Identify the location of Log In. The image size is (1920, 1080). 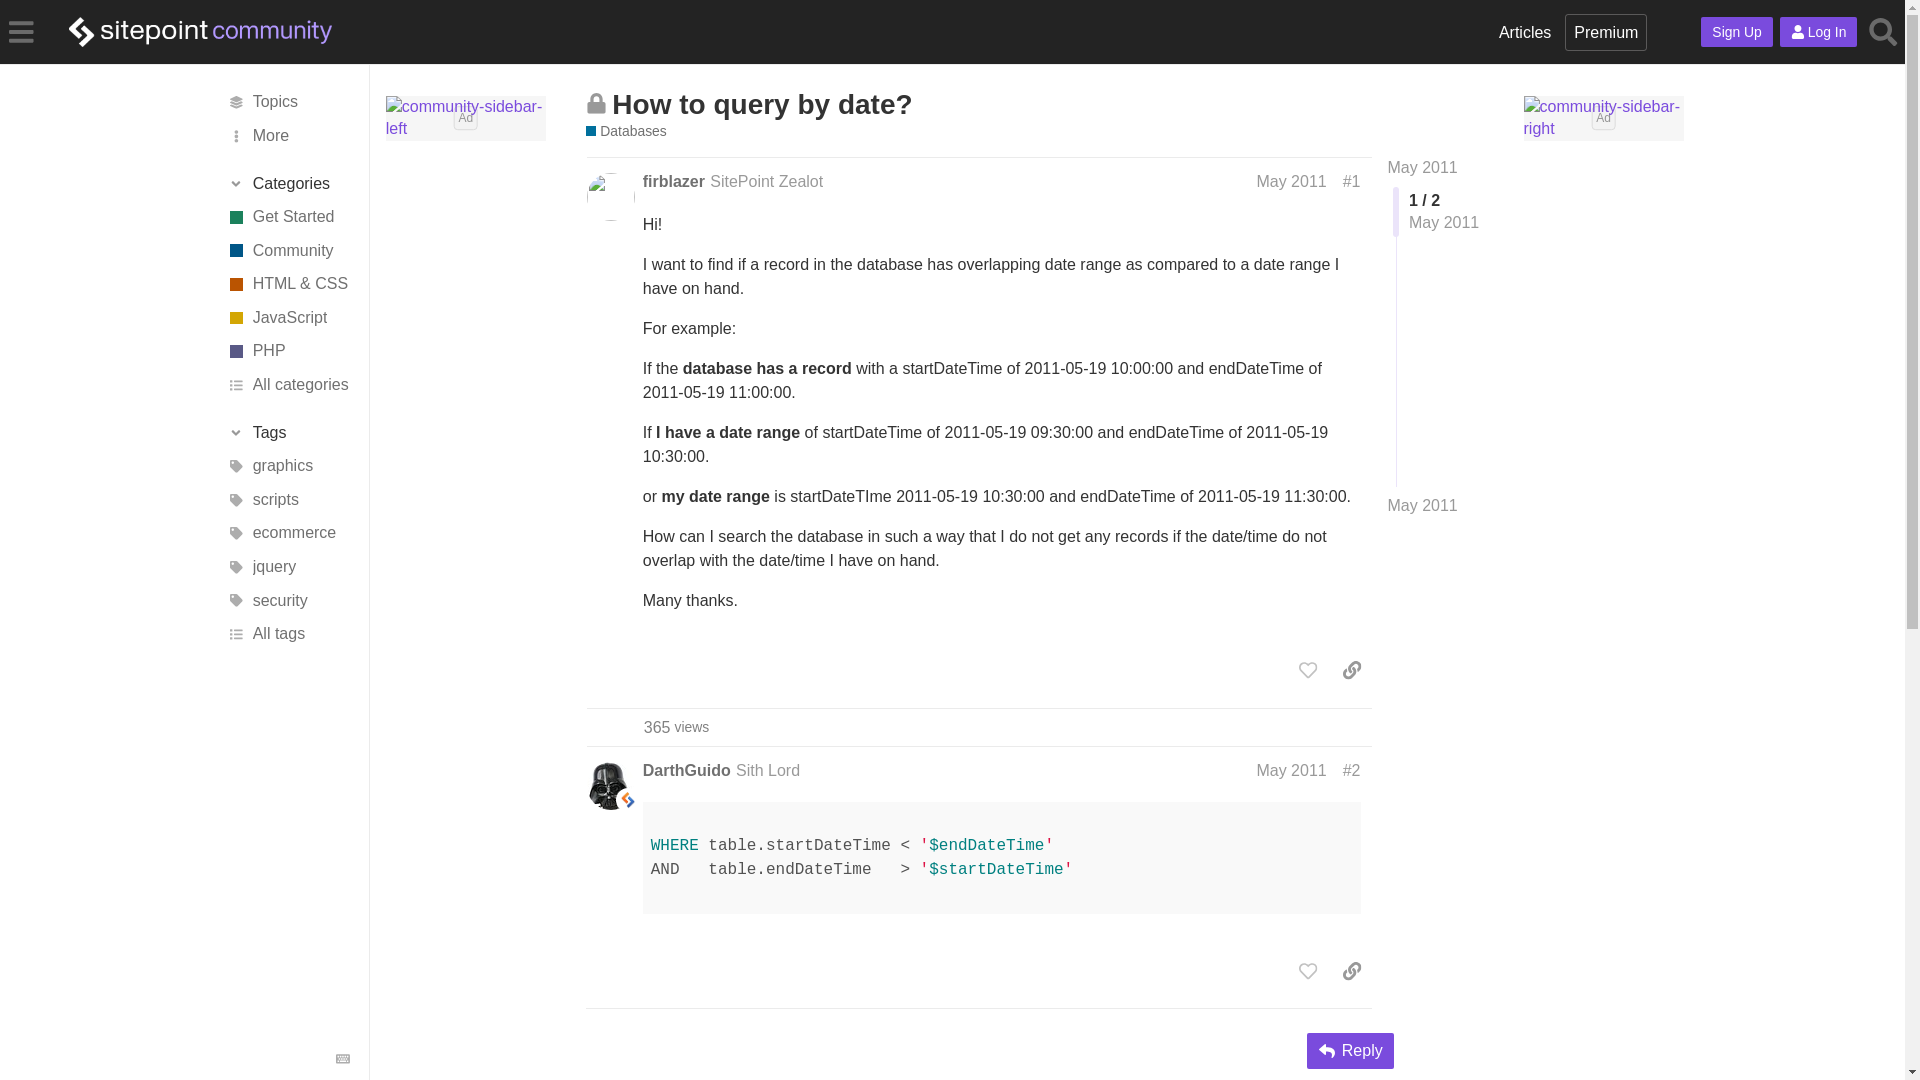
(1818, 32).